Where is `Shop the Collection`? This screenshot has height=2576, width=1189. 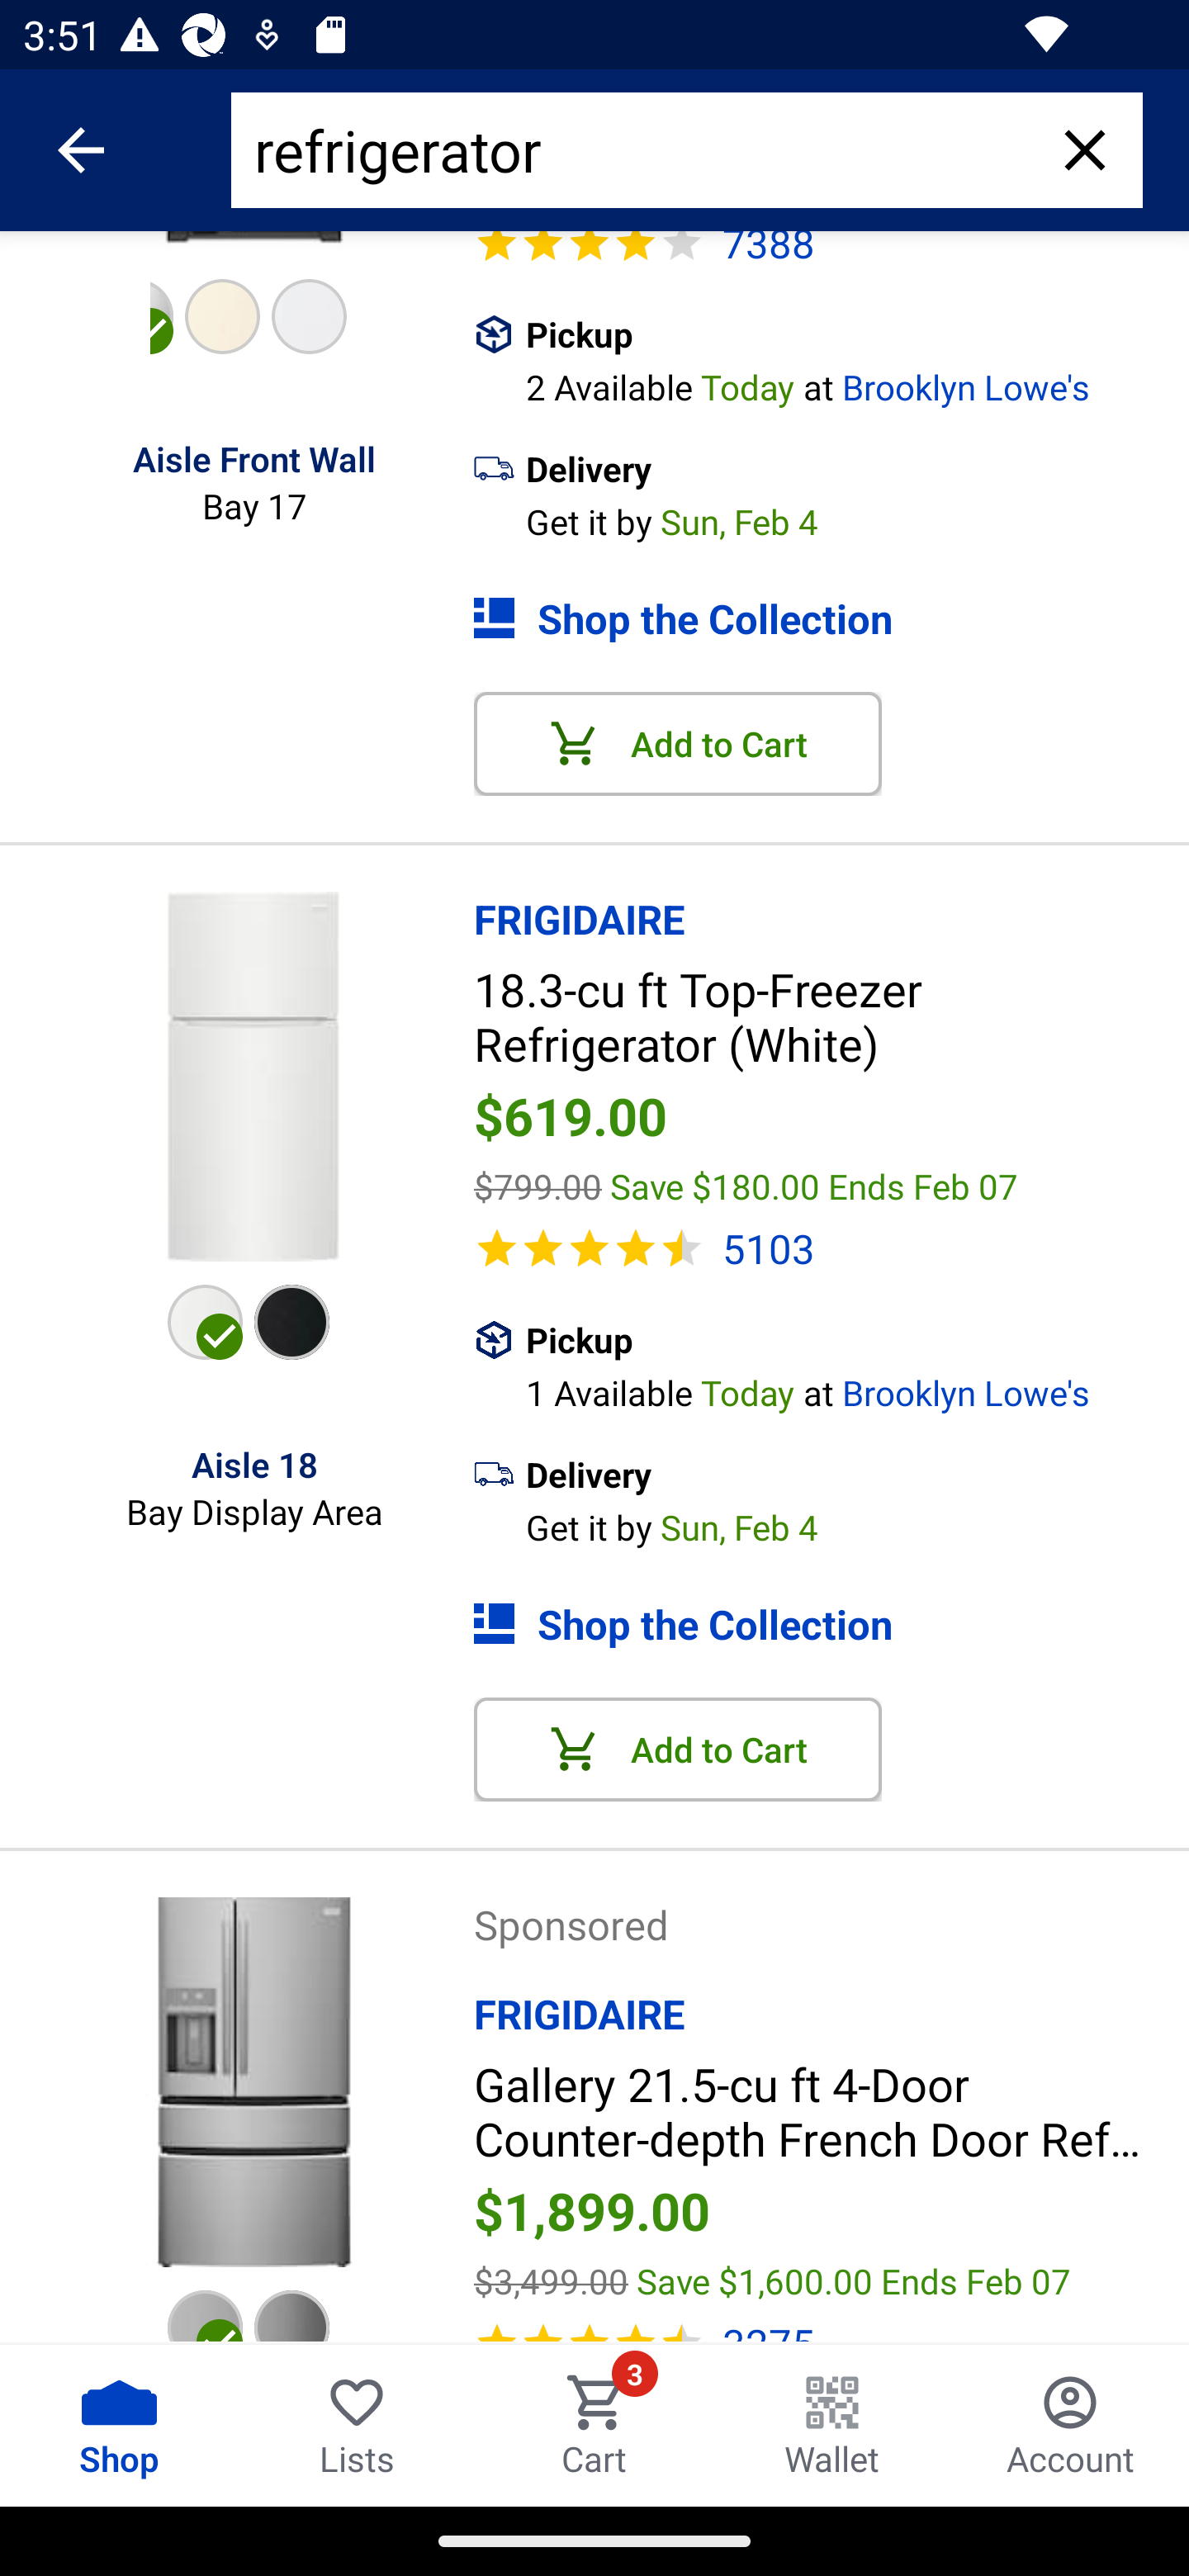
Shop the Collection is located at coordinates (831, 1624).